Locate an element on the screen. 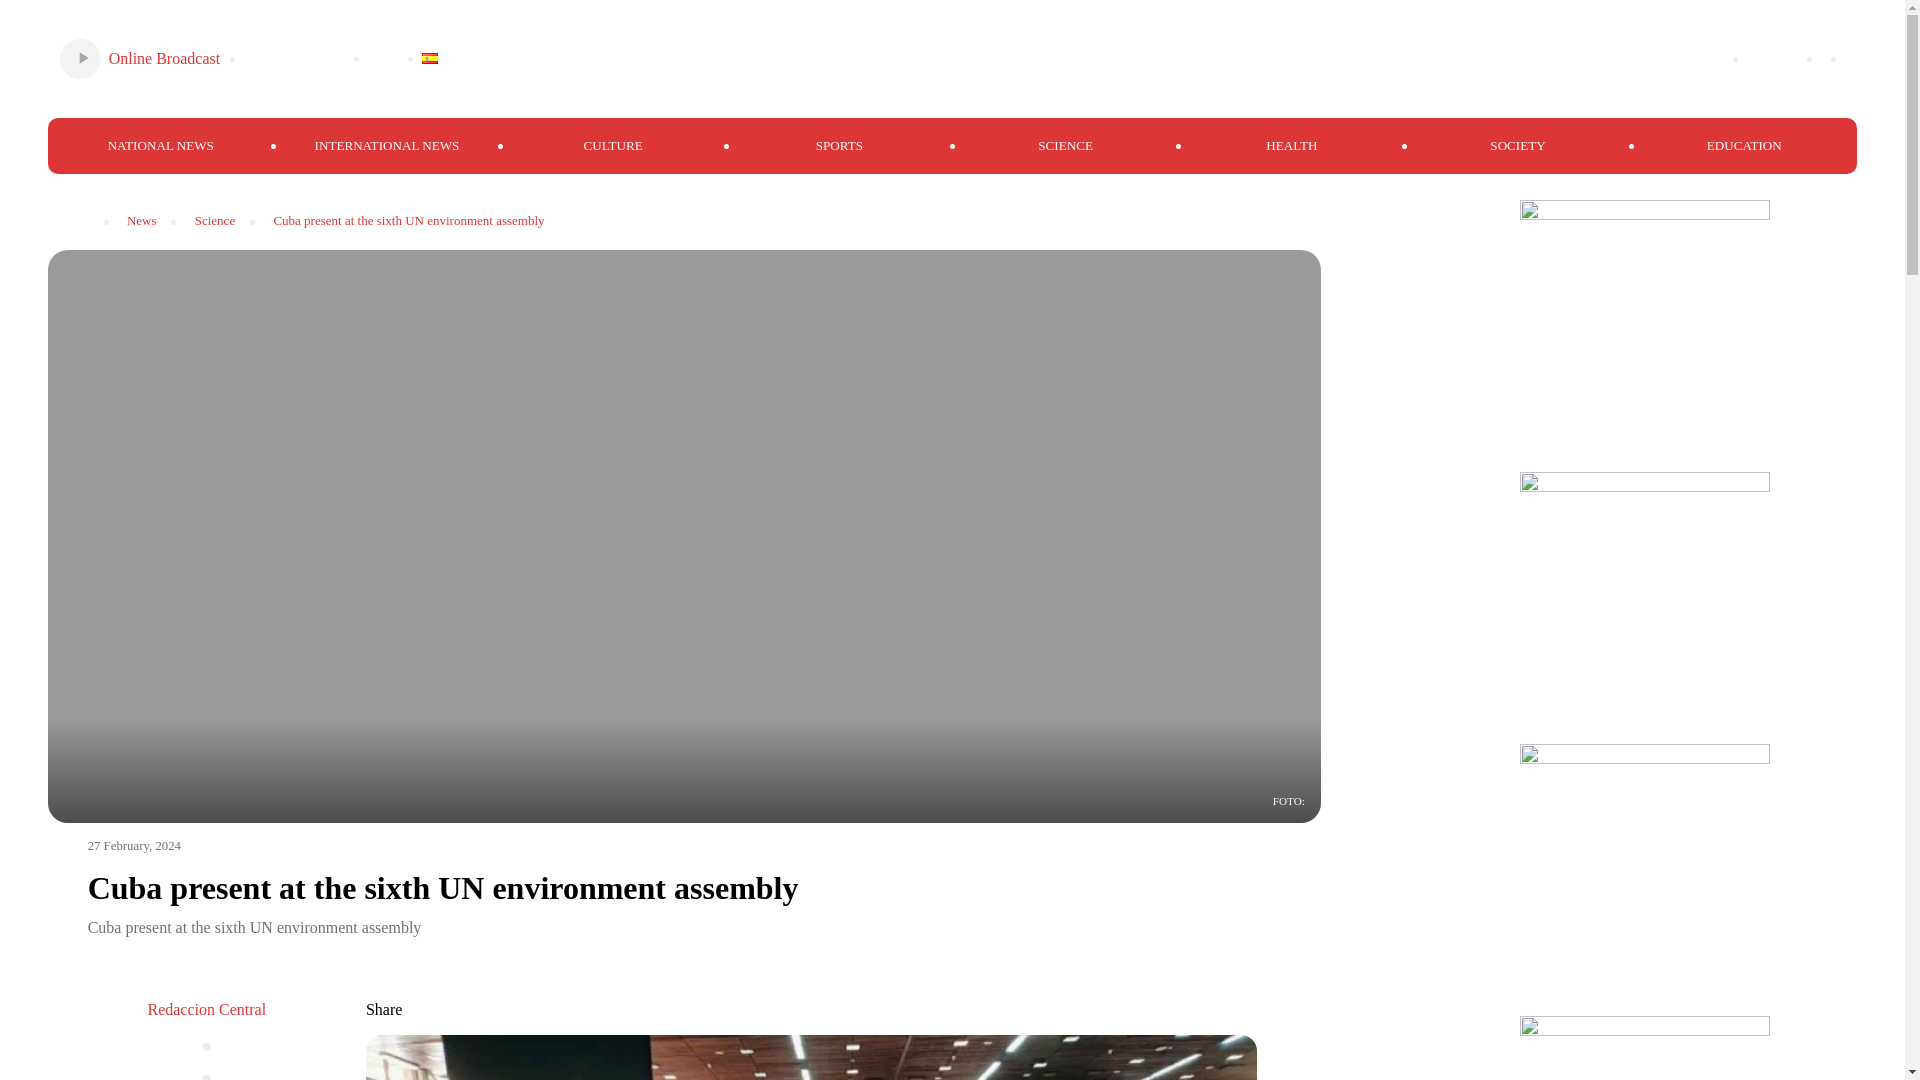 This screenshot has height=1080, width=1920. Clima is located at coordinates (382, 59).